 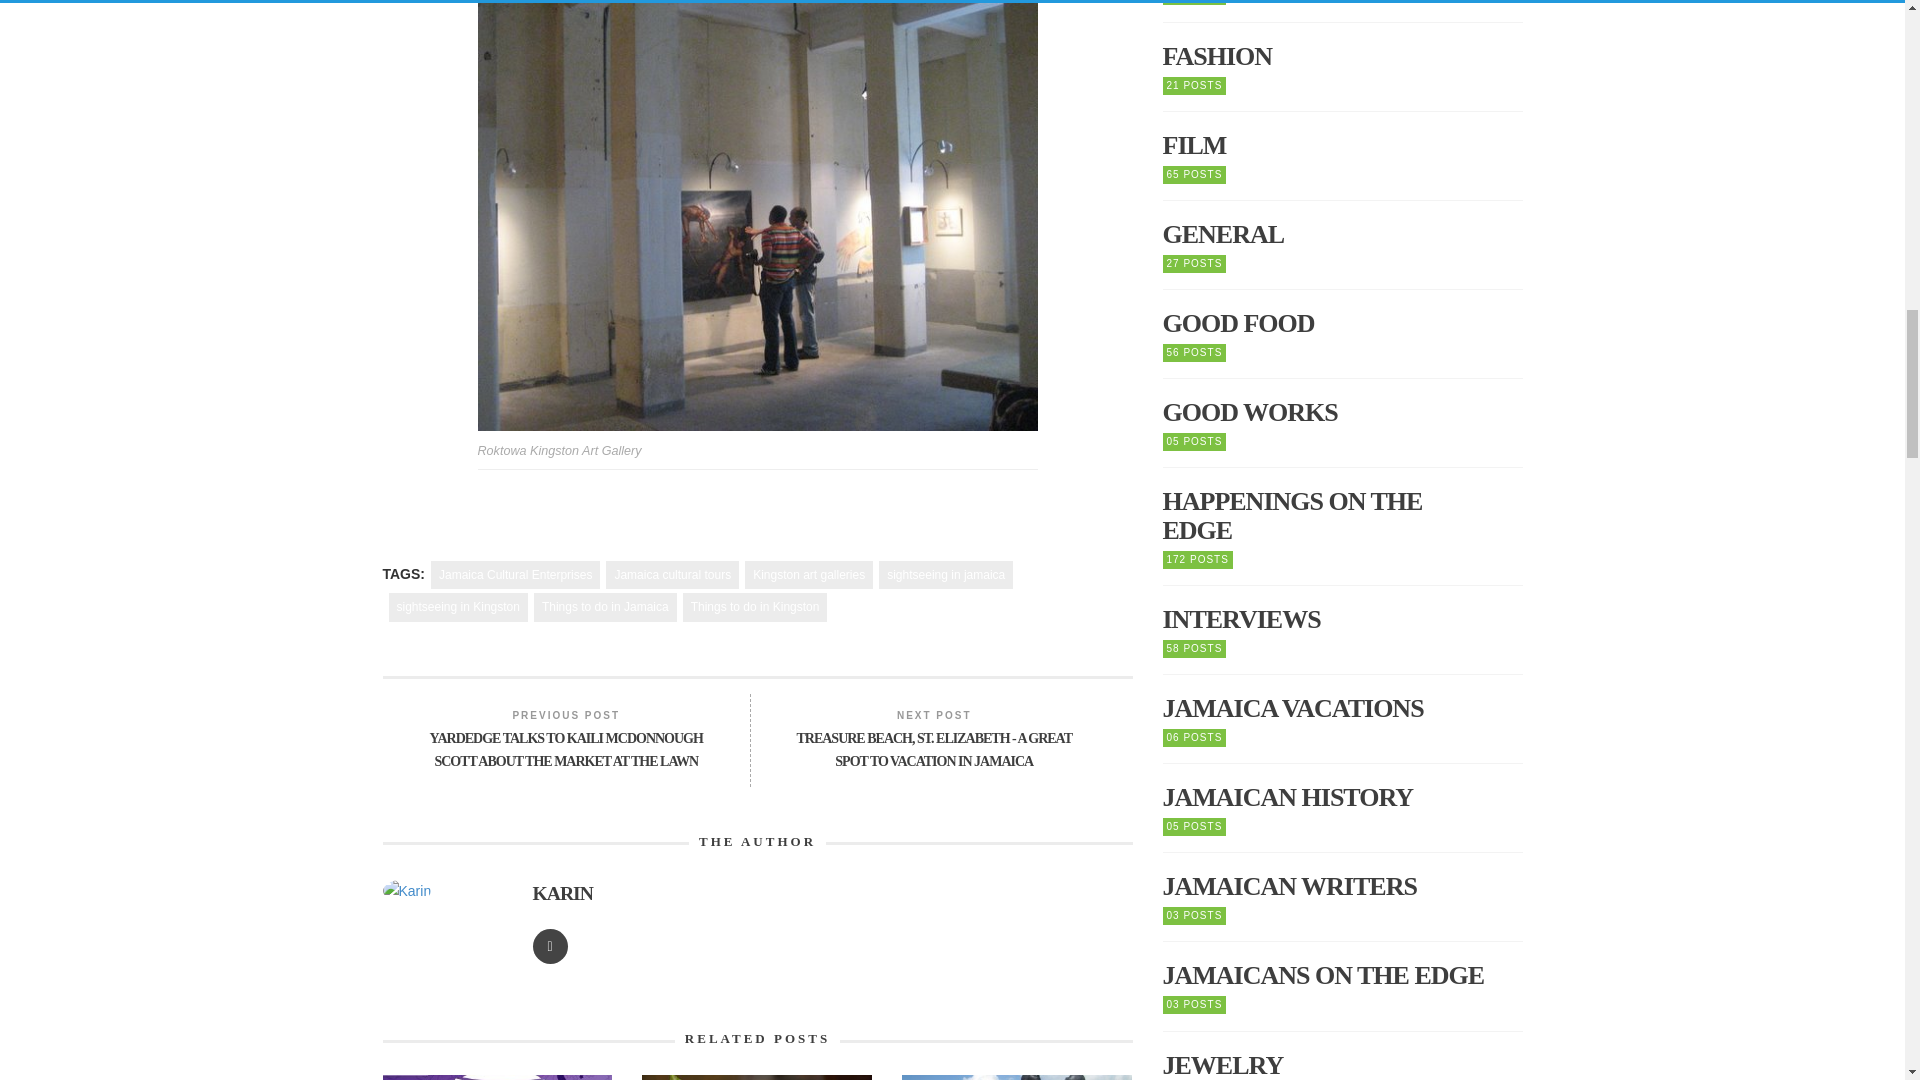 I want to click on Kingston art galleries, so click(x=808, y=574).